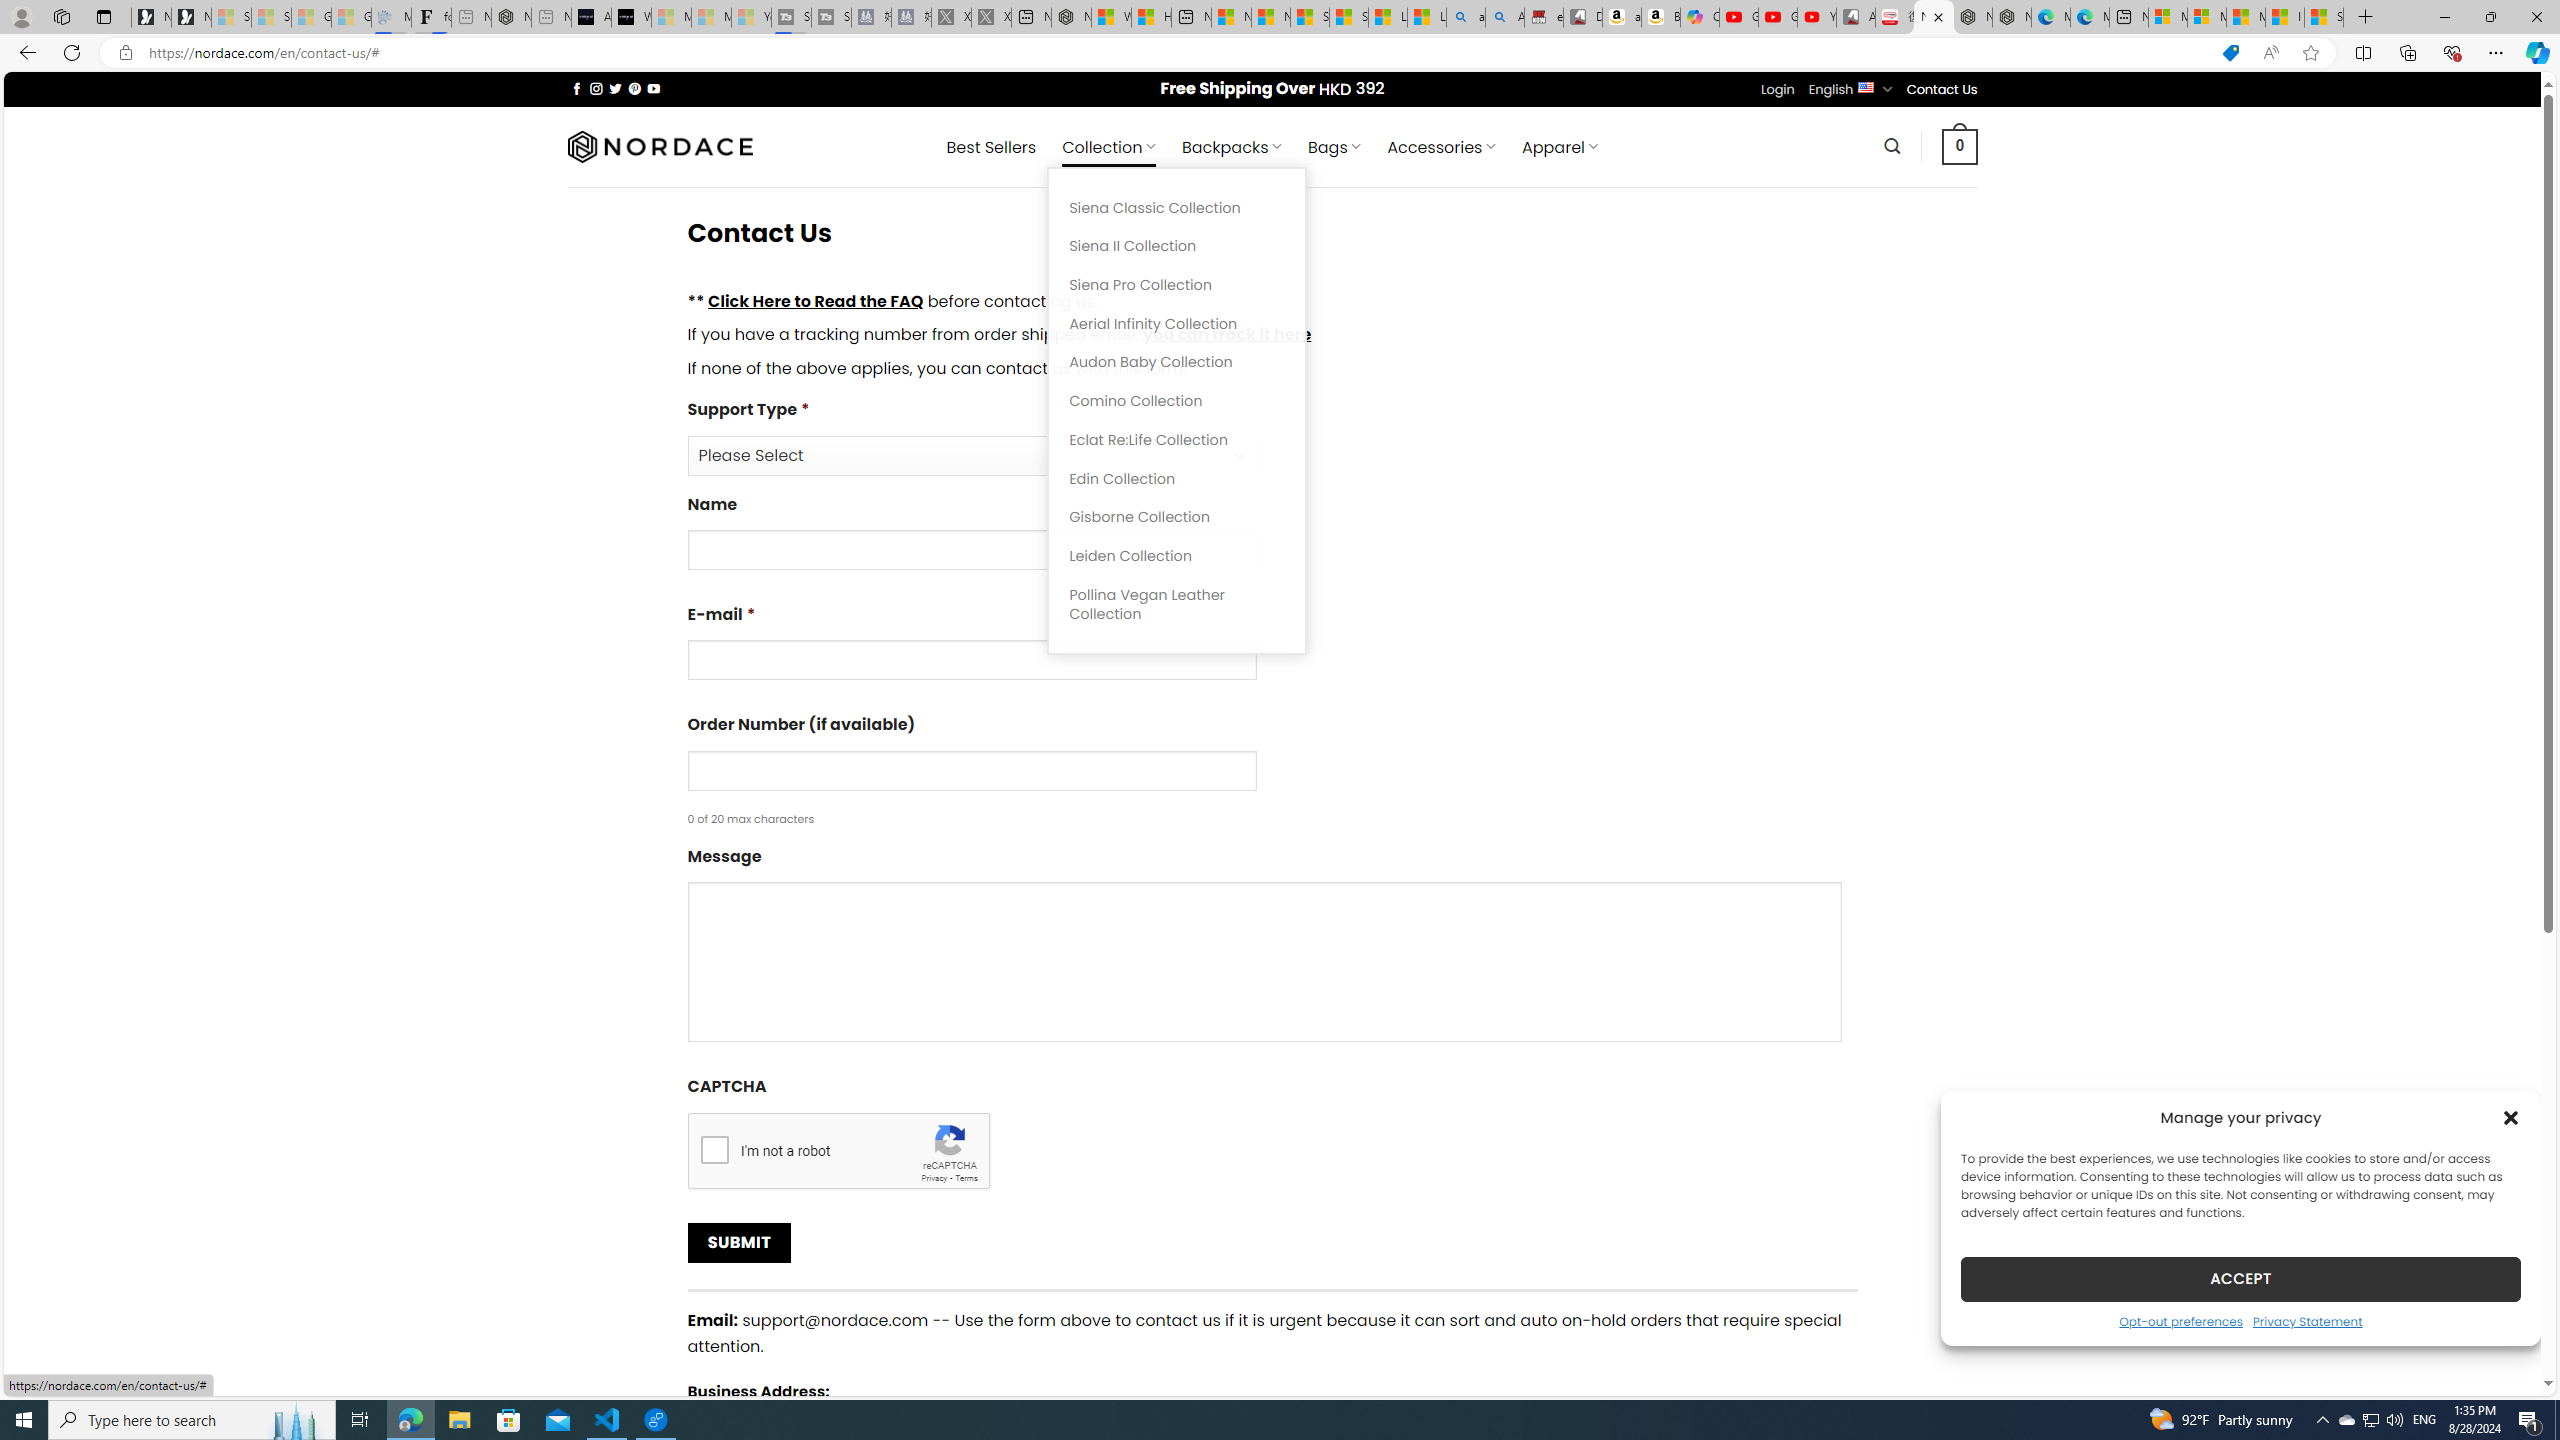  I want to click on Gisborne Collection, so click(1177, 518).